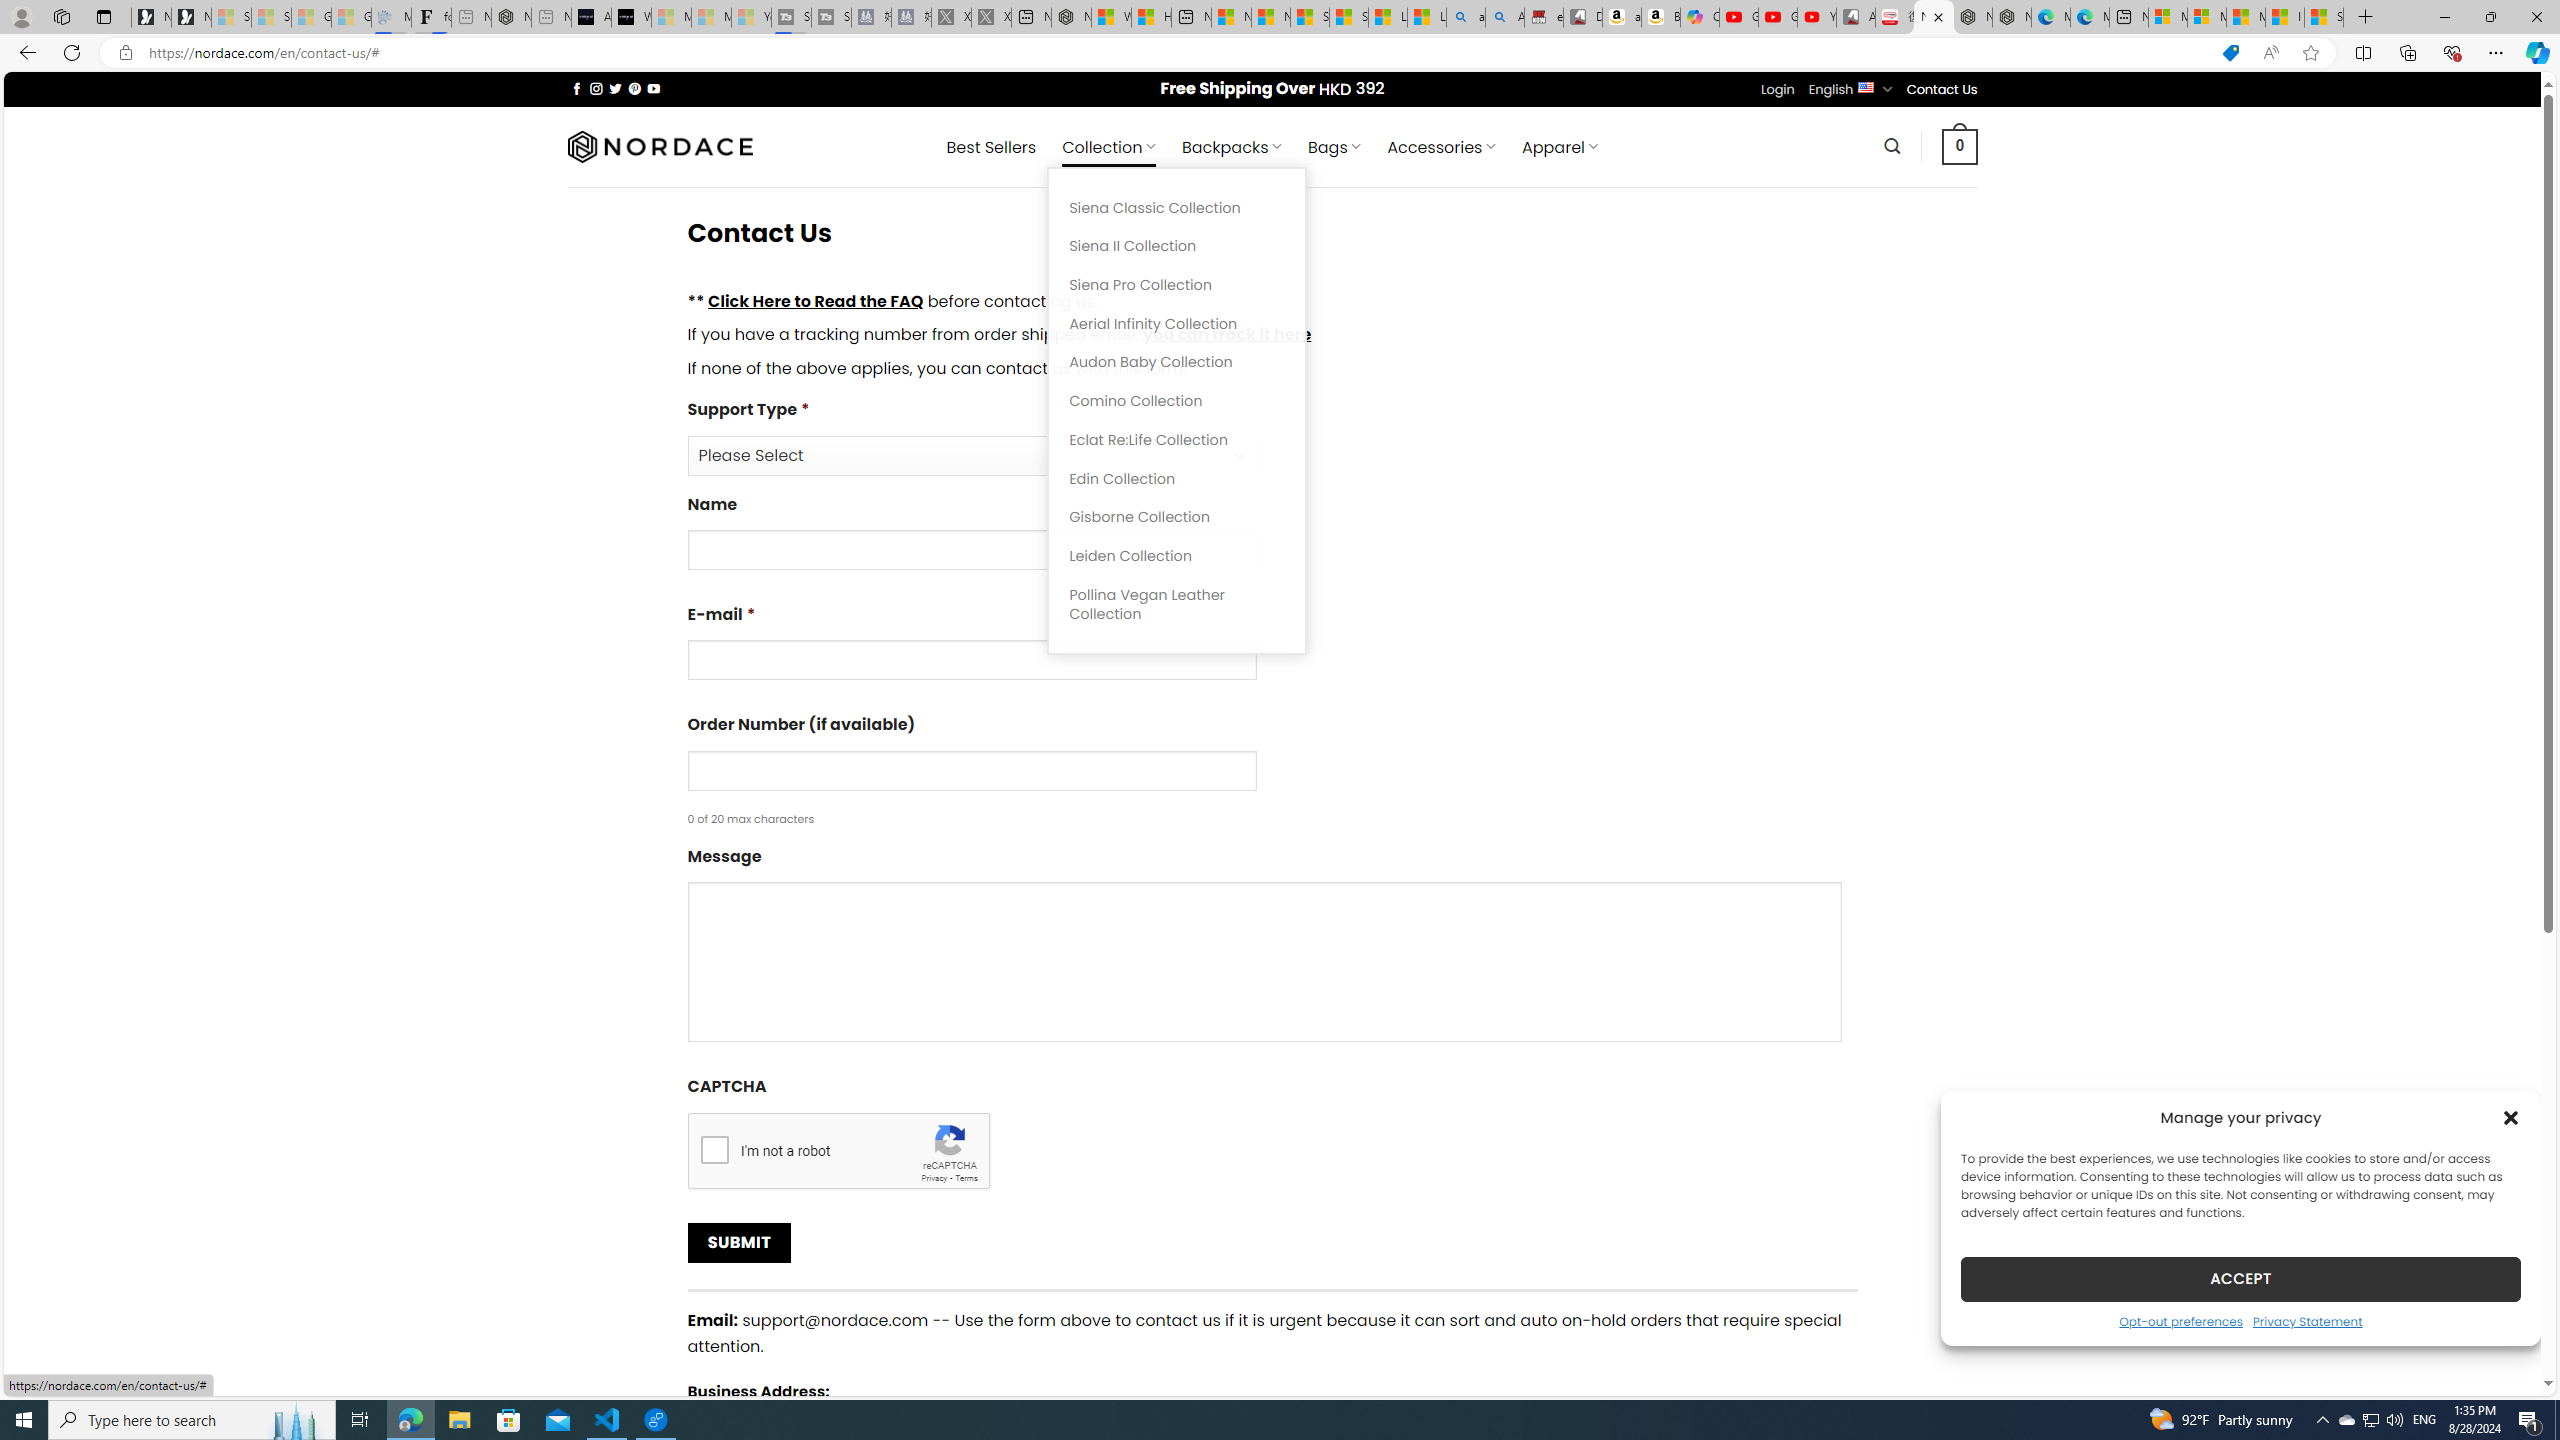  I want to click on Gisborne Collection, so click(1177, 518).